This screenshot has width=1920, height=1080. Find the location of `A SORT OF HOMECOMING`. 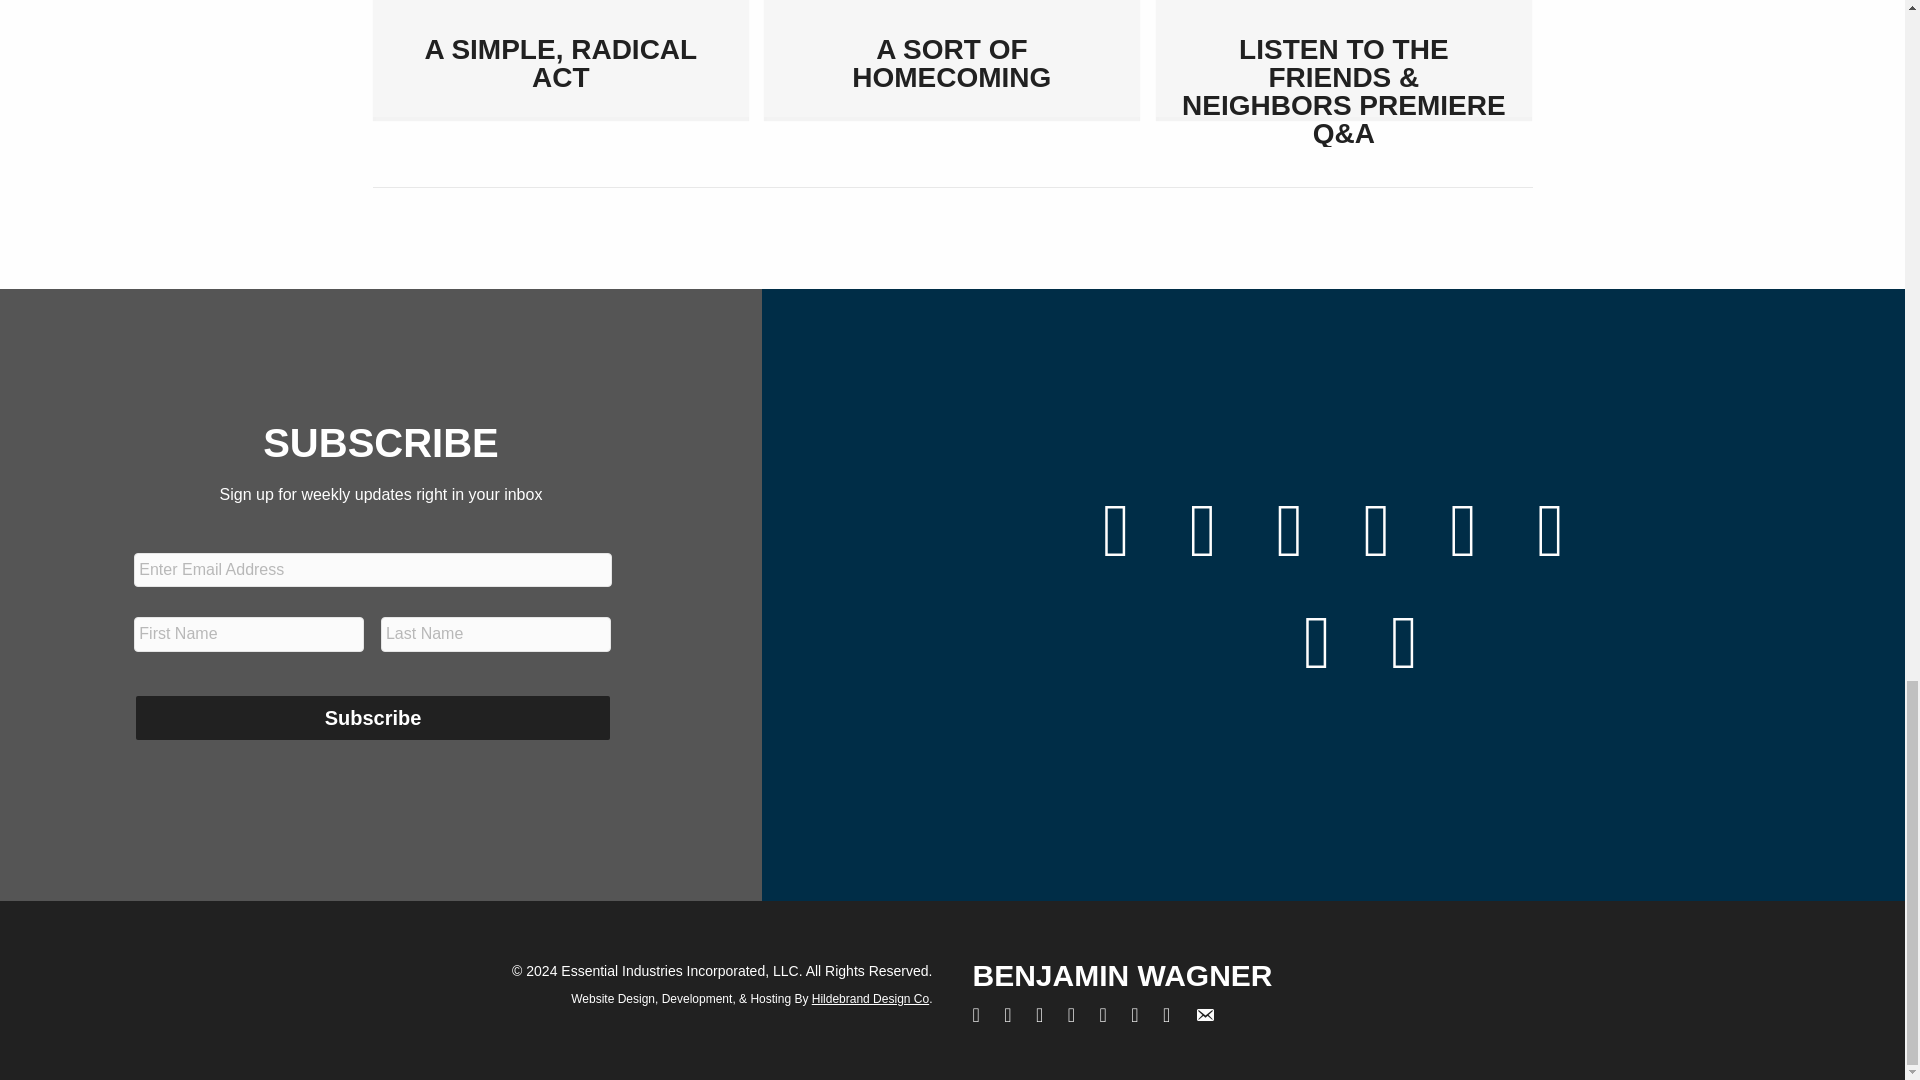

A SORT OF HOMECOMING is located at coordinates (951, 62).